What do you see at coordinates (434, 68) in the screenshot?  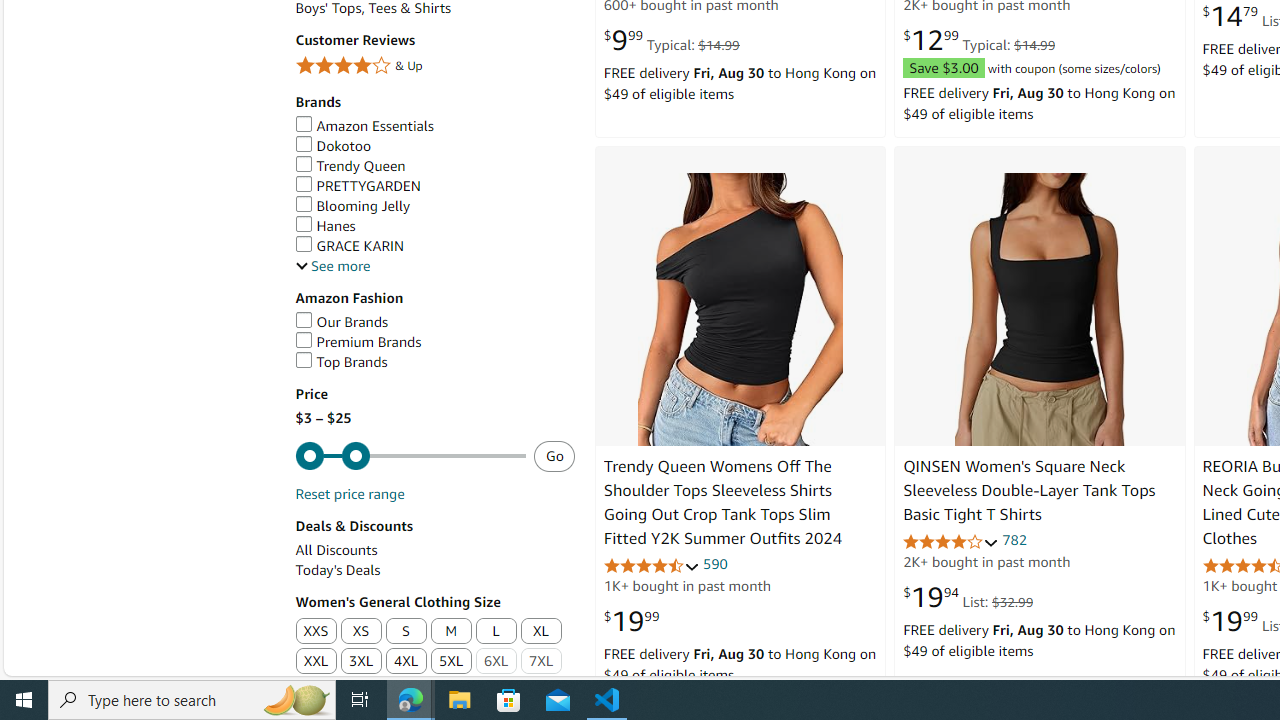 I see `4 Stars & Up& Up` at bounding box center [434, 68].